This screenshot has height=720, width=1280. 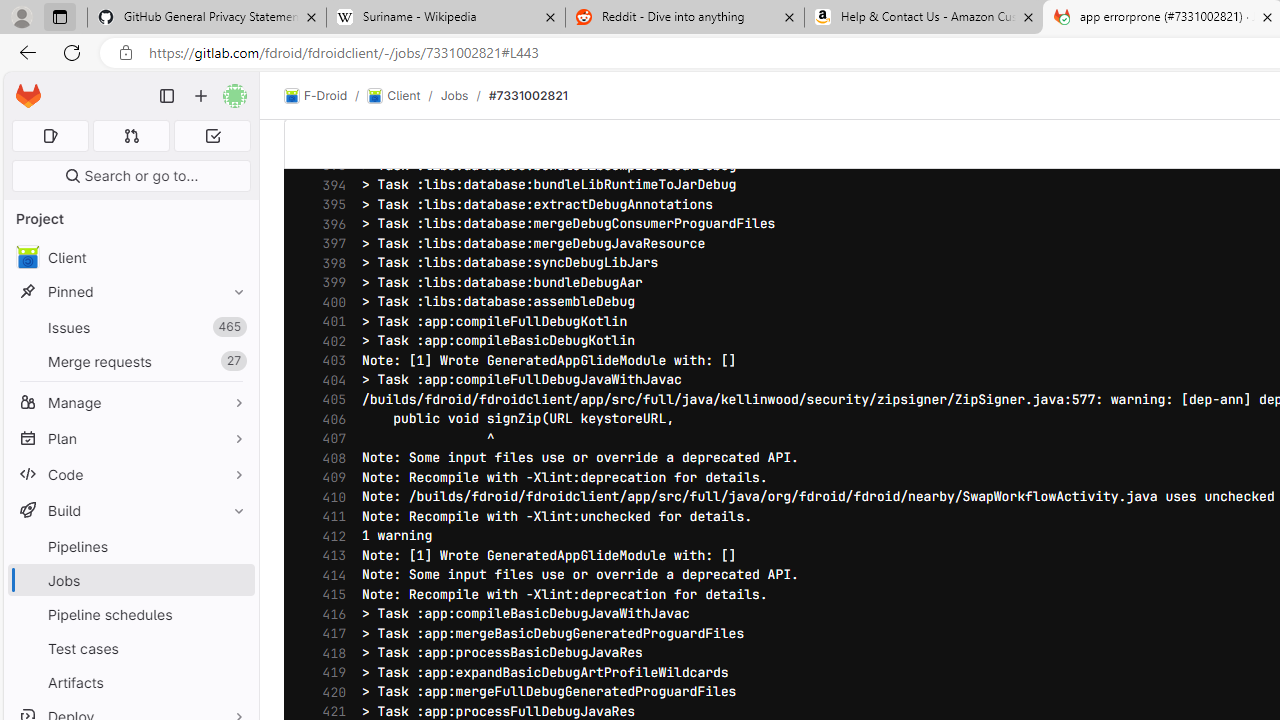 I want to click on Client, so click(x=394, y=96).